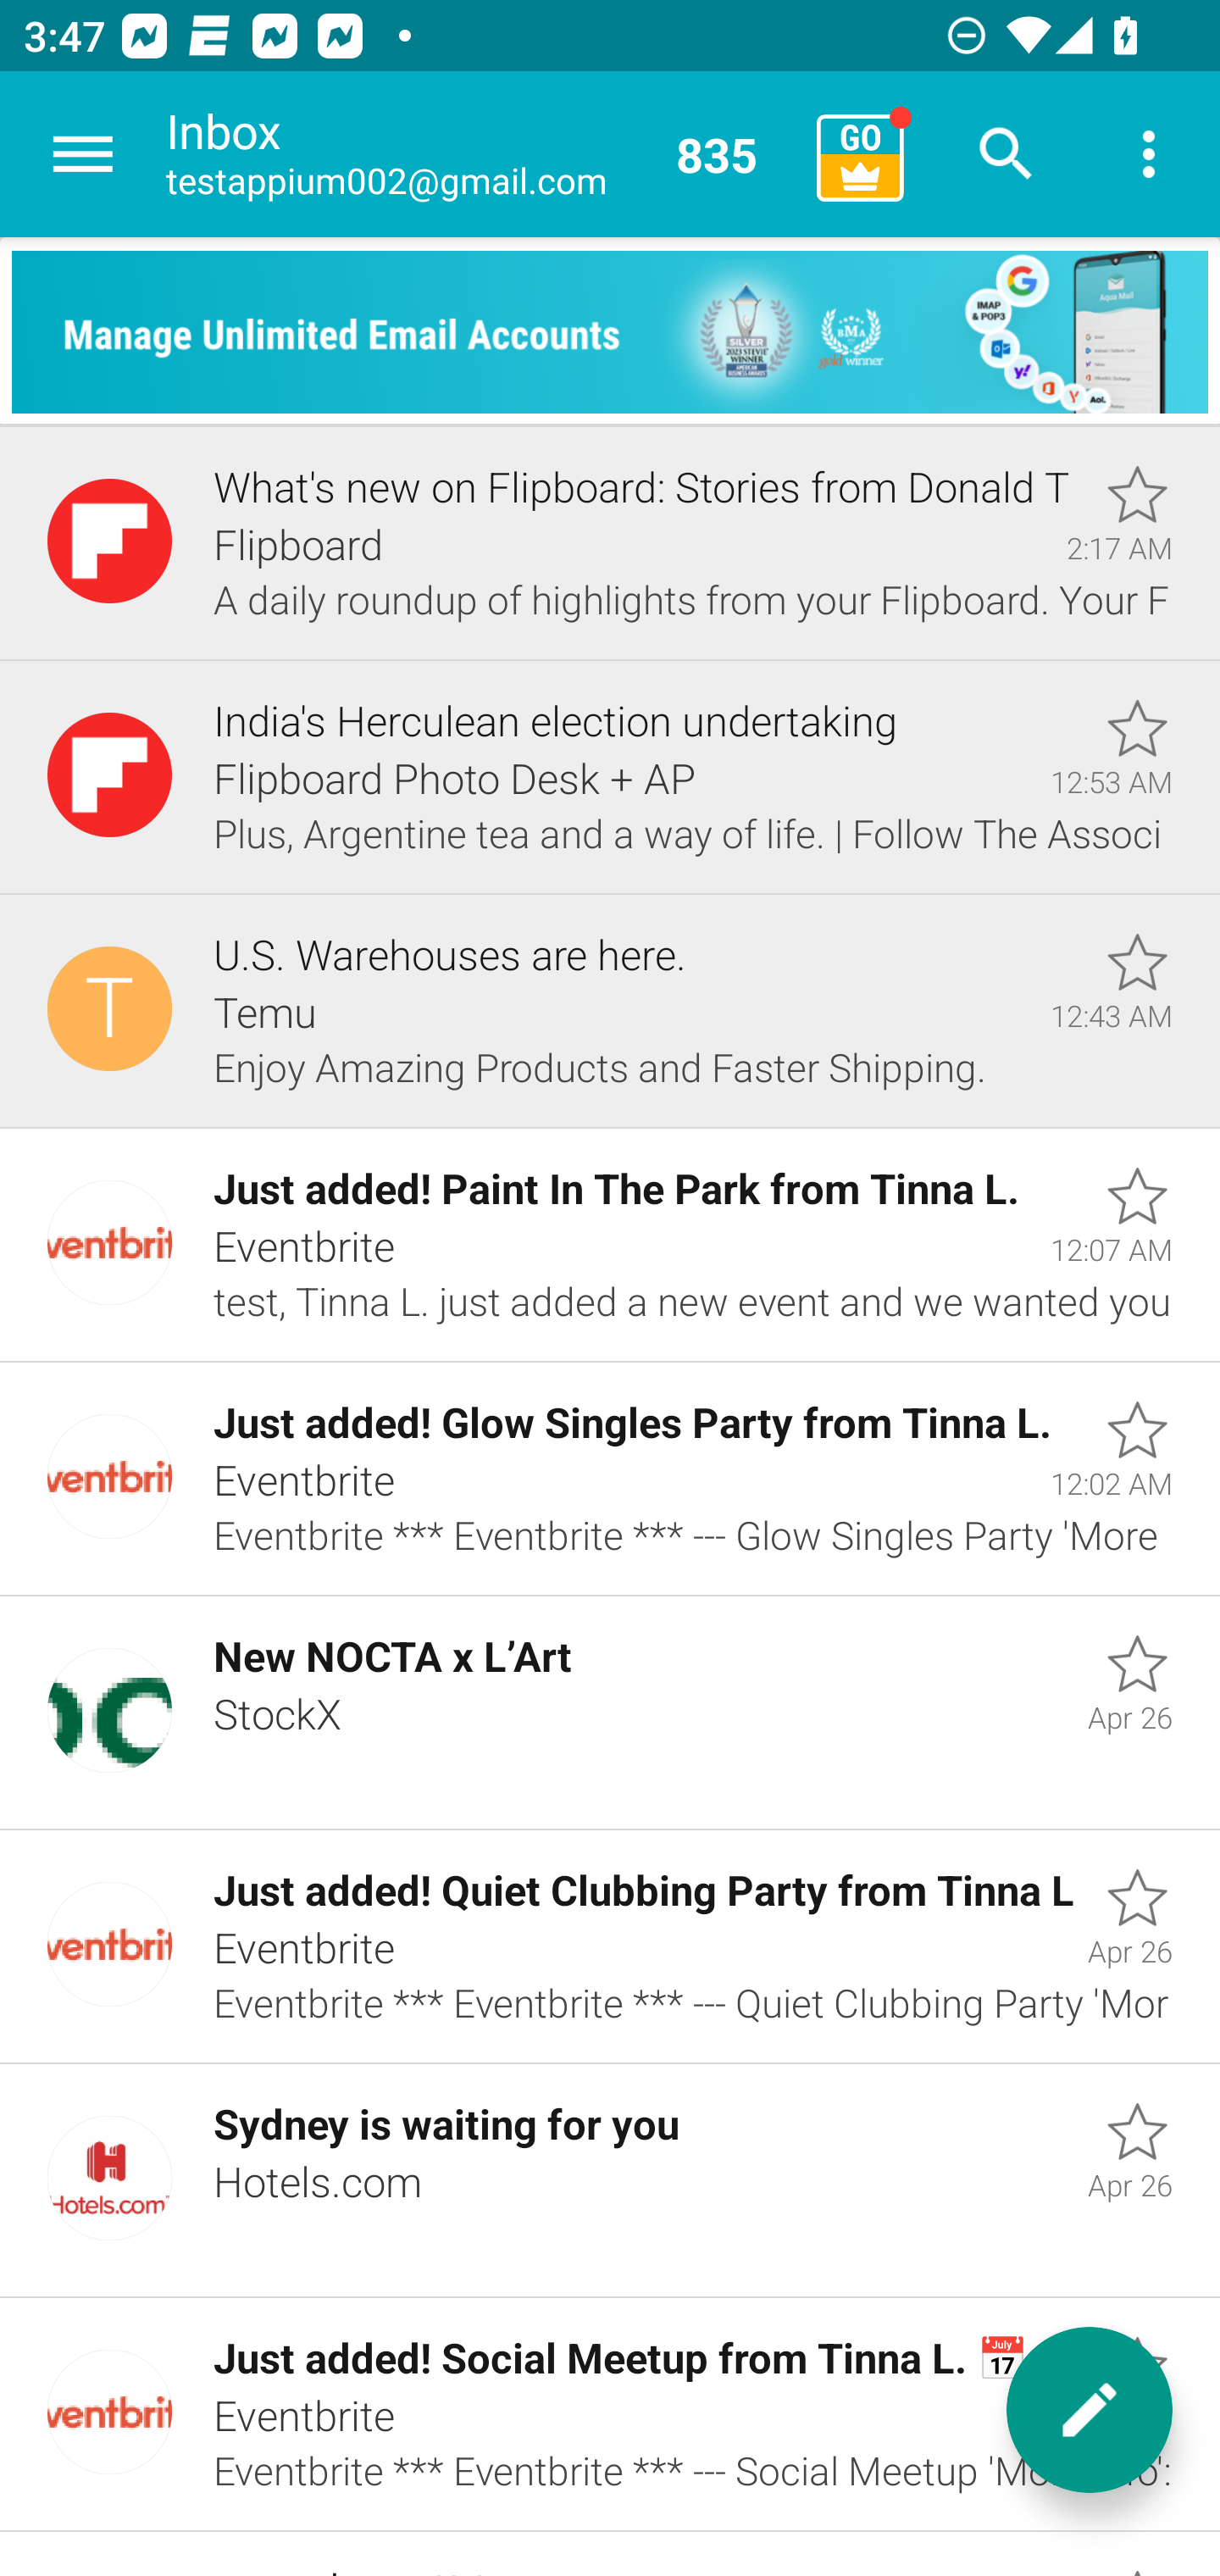 Image resolution: width=1220 pixels, height=2576 pixels. I want to click on New message, so click(1090, 2410).